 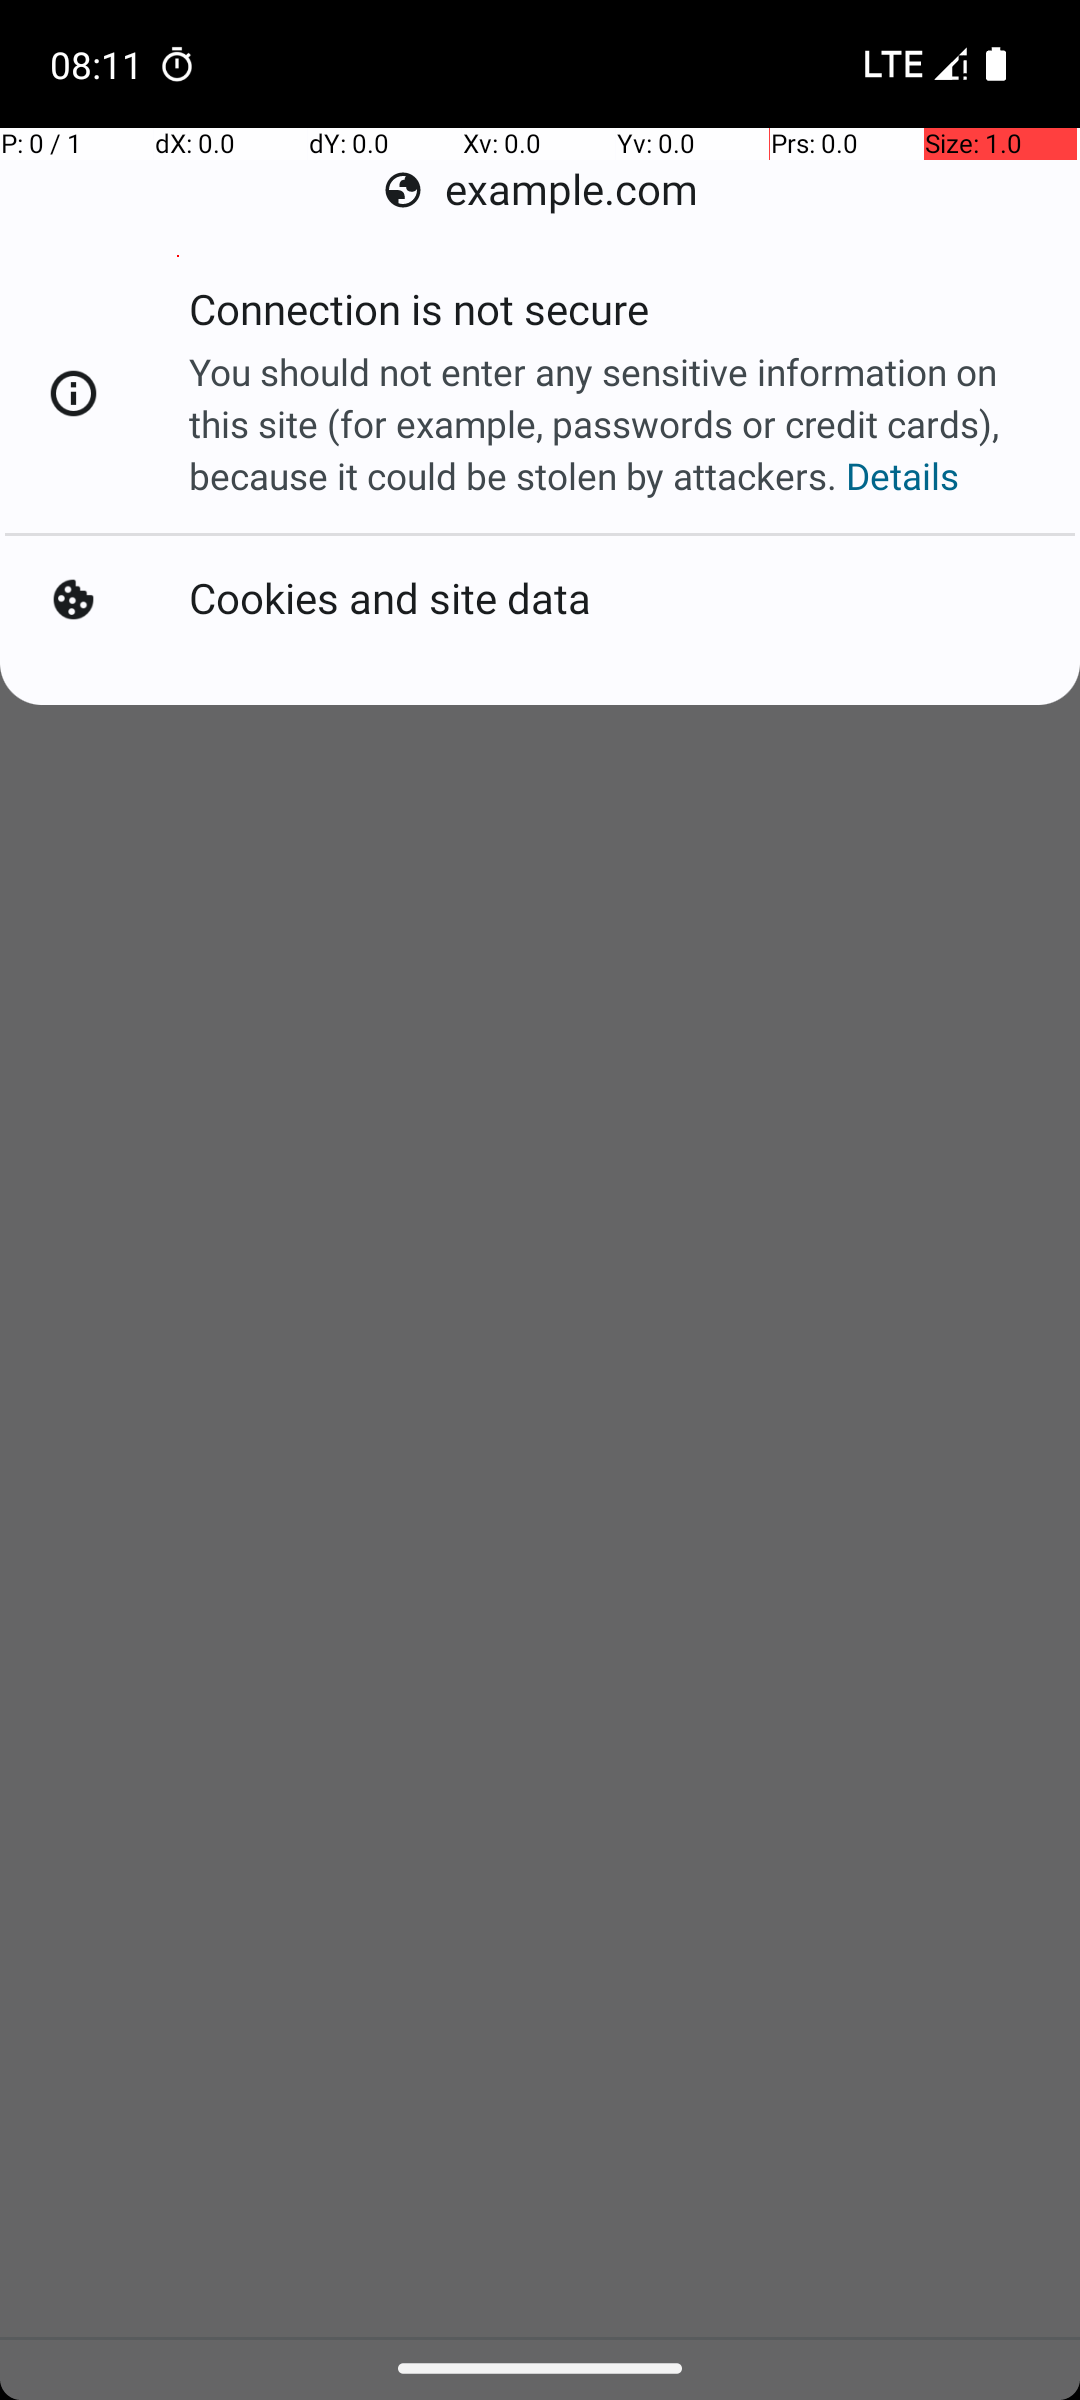 I want to click on You should not enter any sensitive information on this site (for example, passwords or credit cards), because it could be stolen by attackers. Details, so click(x=614, y=424).